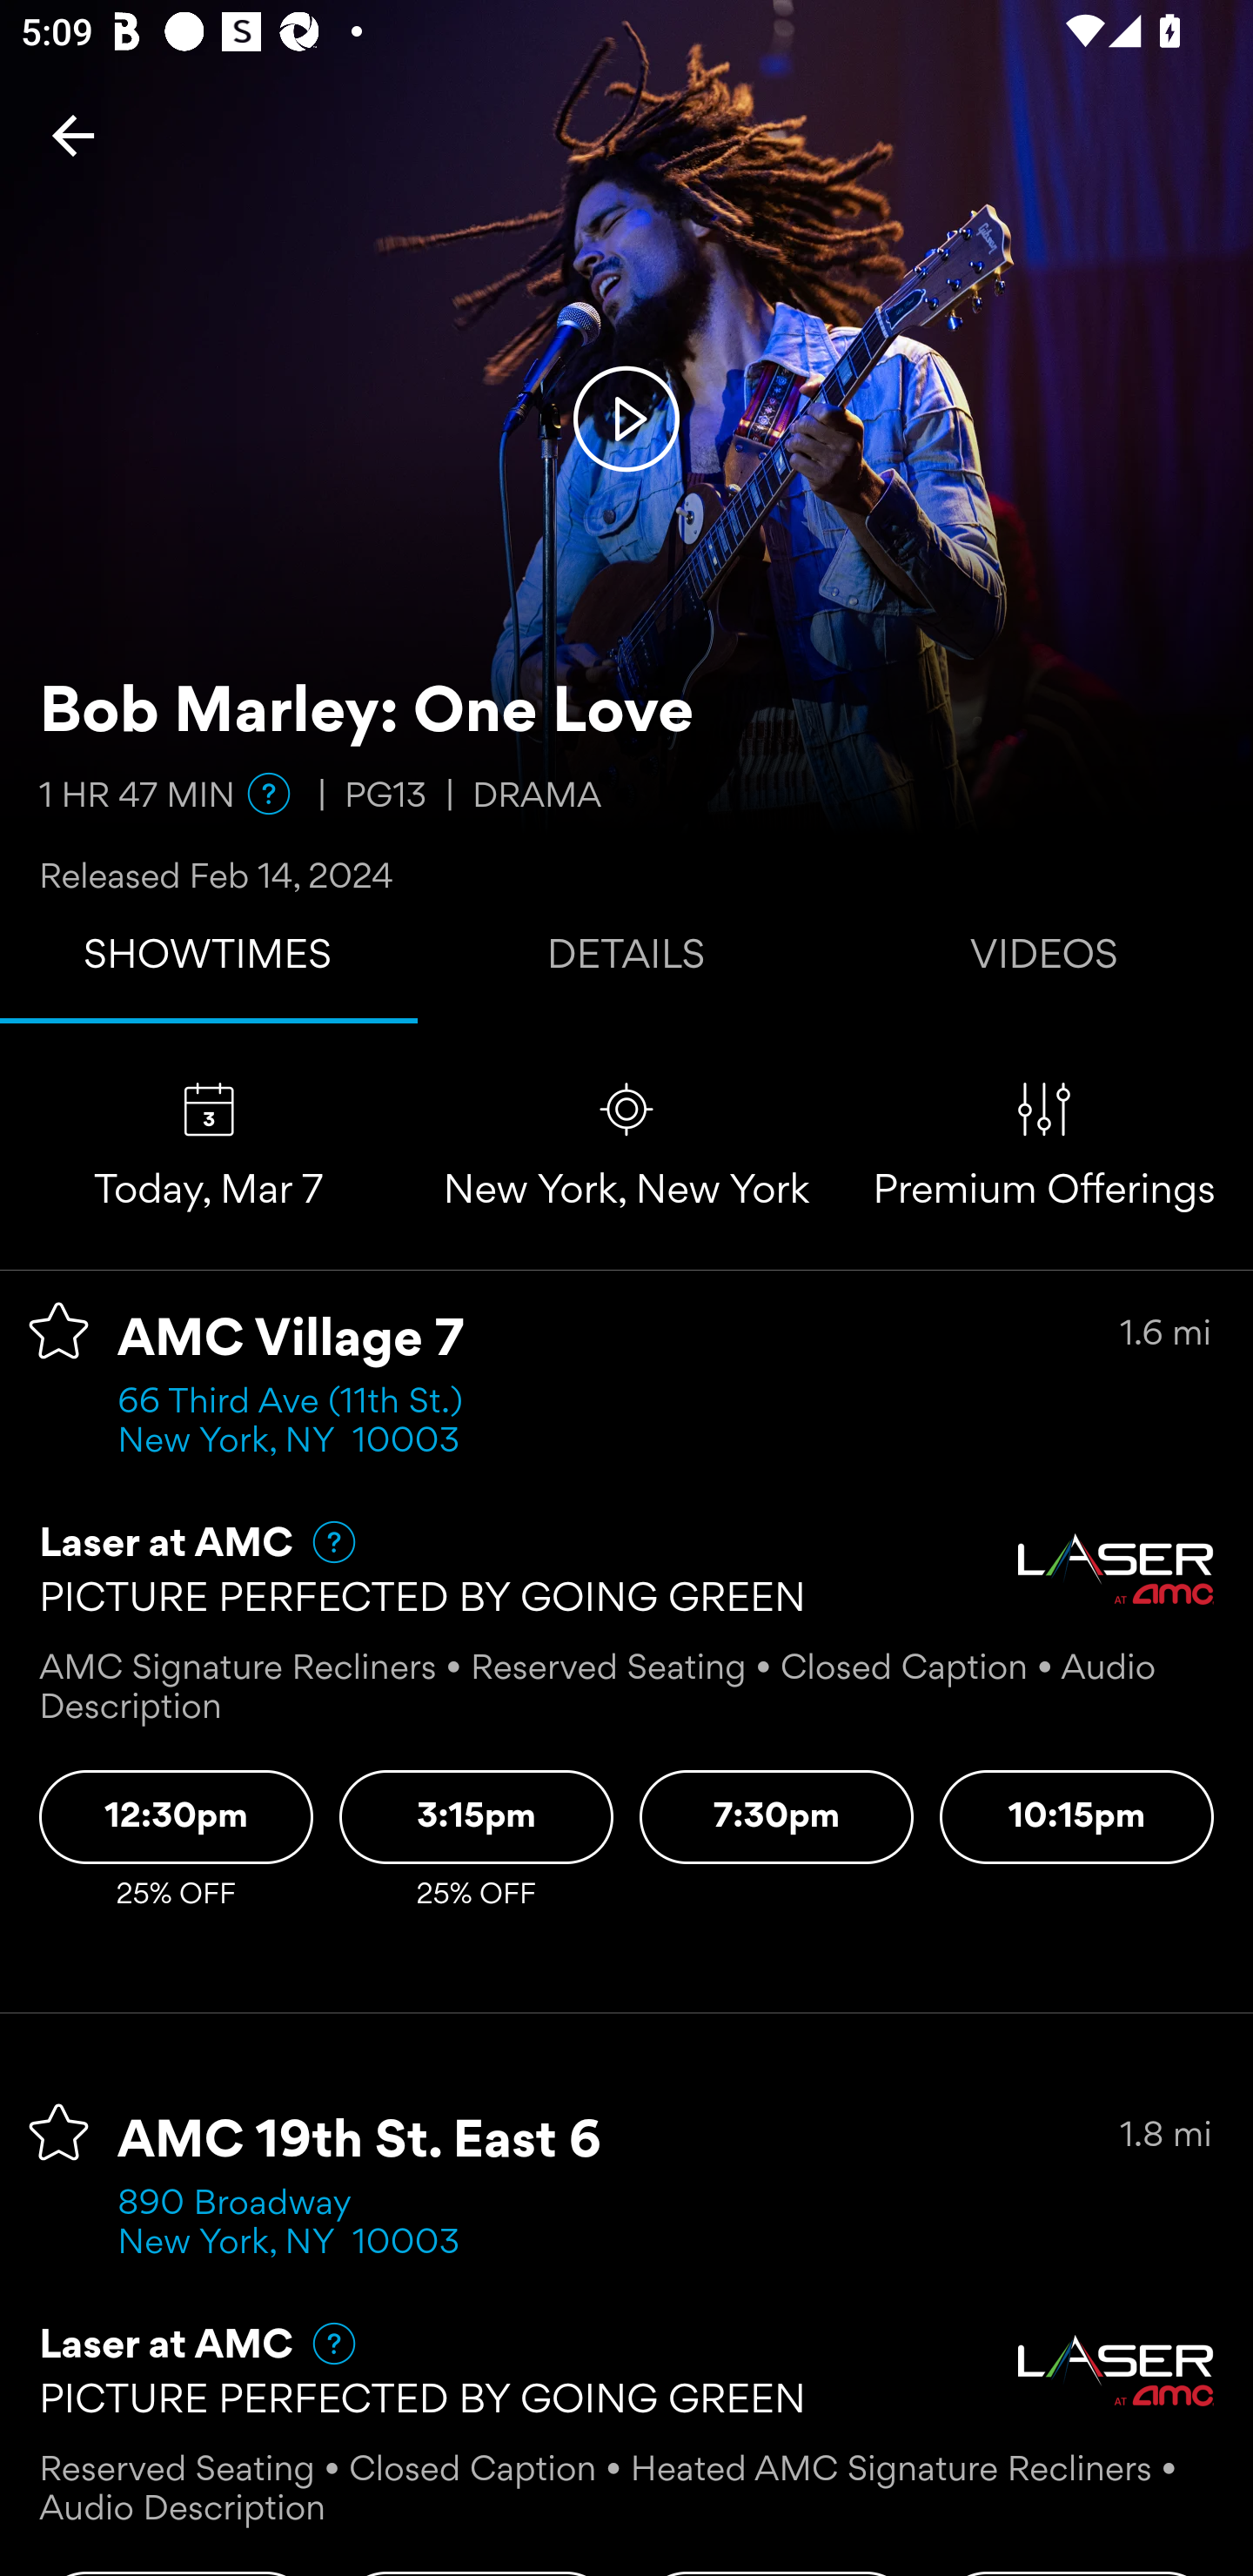 This screenshot has width=1253, height=2576. I want to click on 66 Third Ave (11th St.)  
New York, NY  10003, so click(299, 1423).